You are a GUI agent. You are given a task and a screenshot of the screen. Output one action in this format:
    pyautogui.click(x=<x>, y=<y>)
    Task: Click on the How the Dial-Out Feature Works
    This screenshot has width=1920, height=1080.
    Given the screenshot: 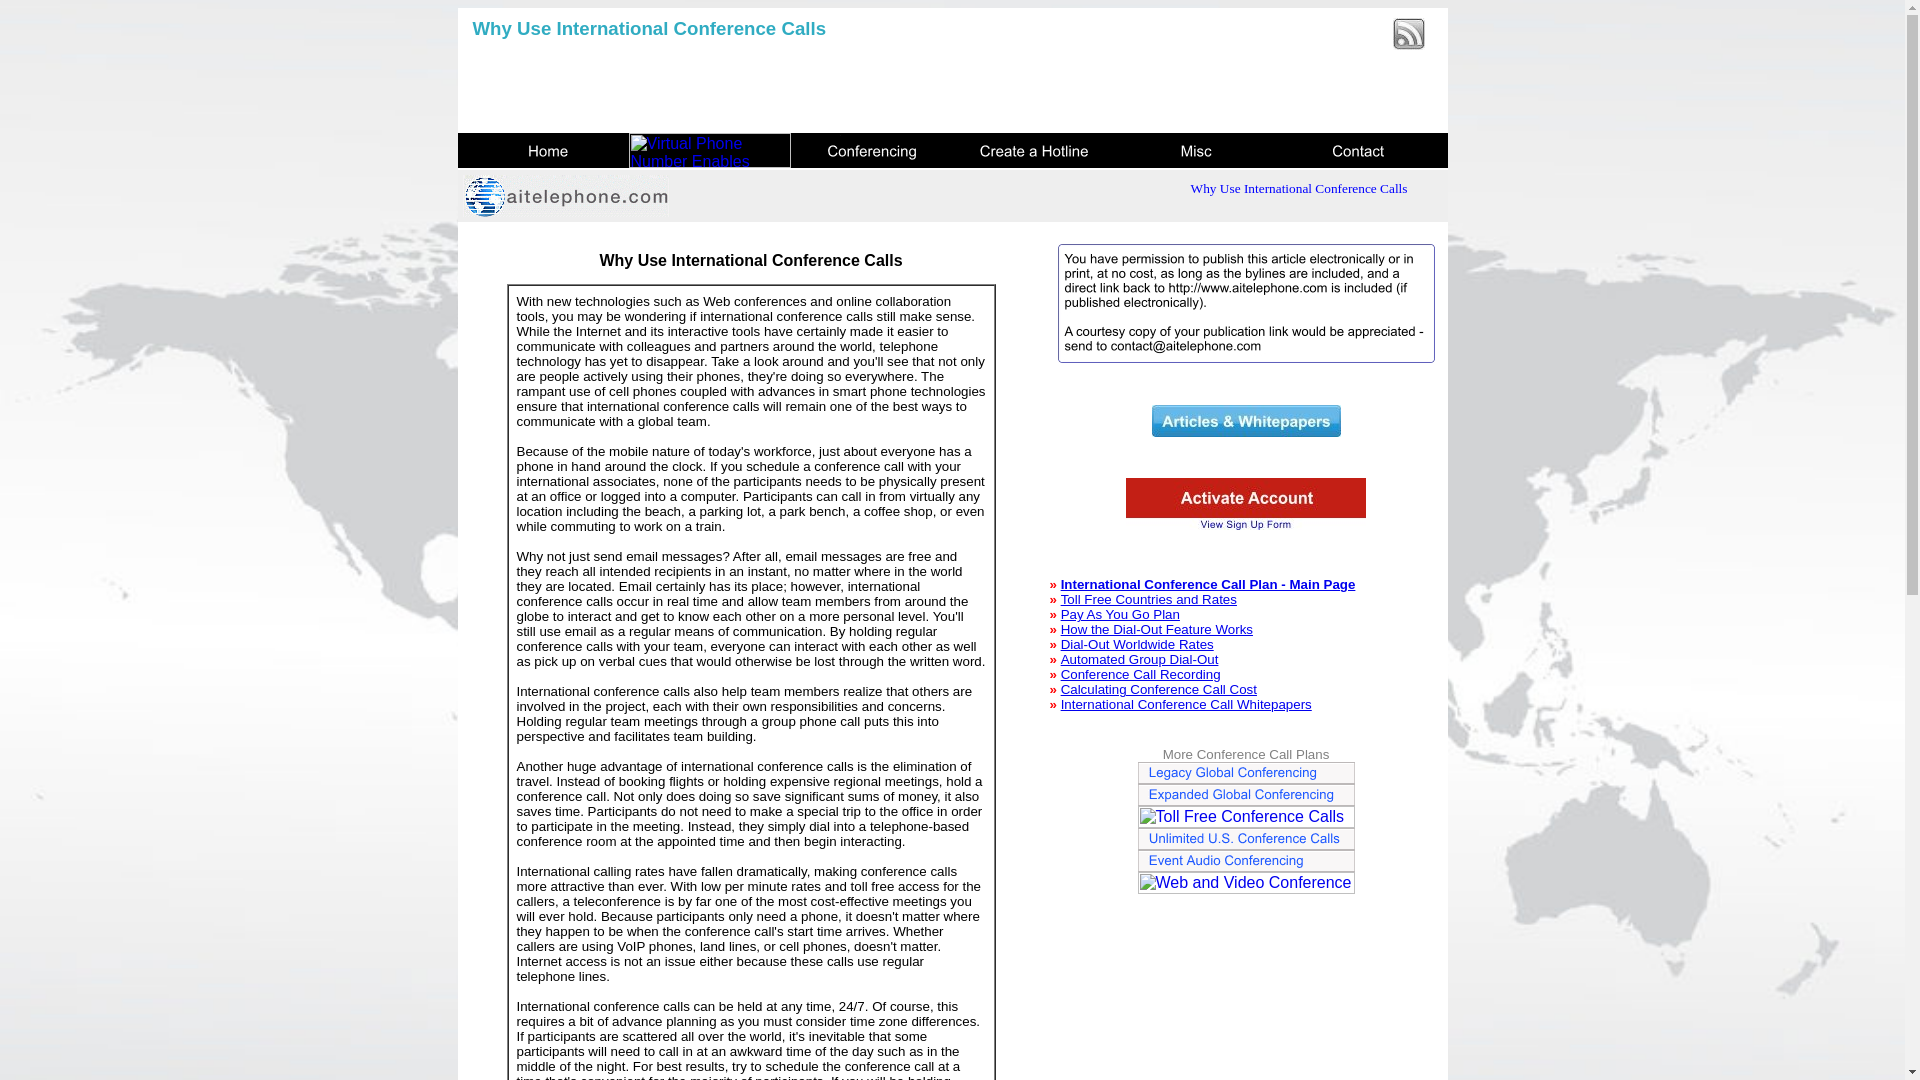 What is the action you would take?
    pyautogui.click(x=1157, y=630)
    